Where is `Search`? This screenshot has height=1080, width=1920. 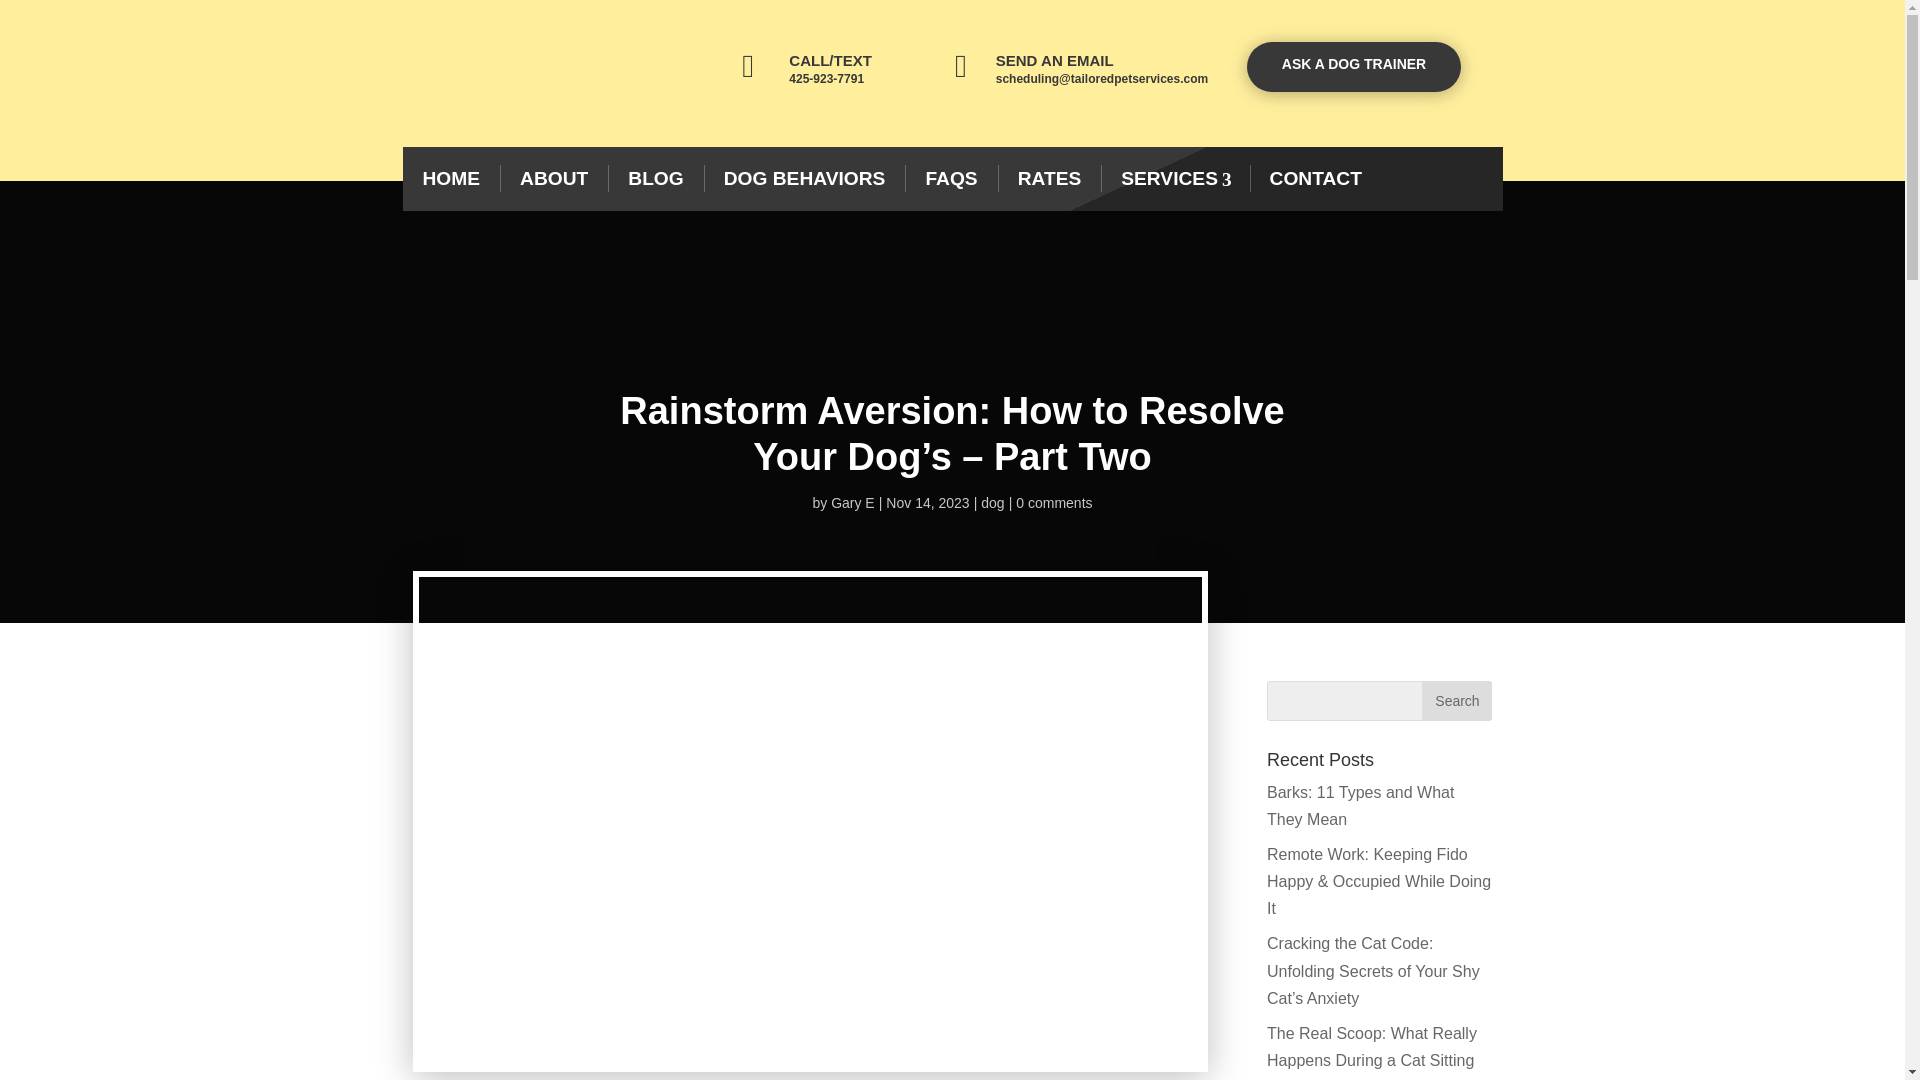 Search is located at coordinates (1456, 701).